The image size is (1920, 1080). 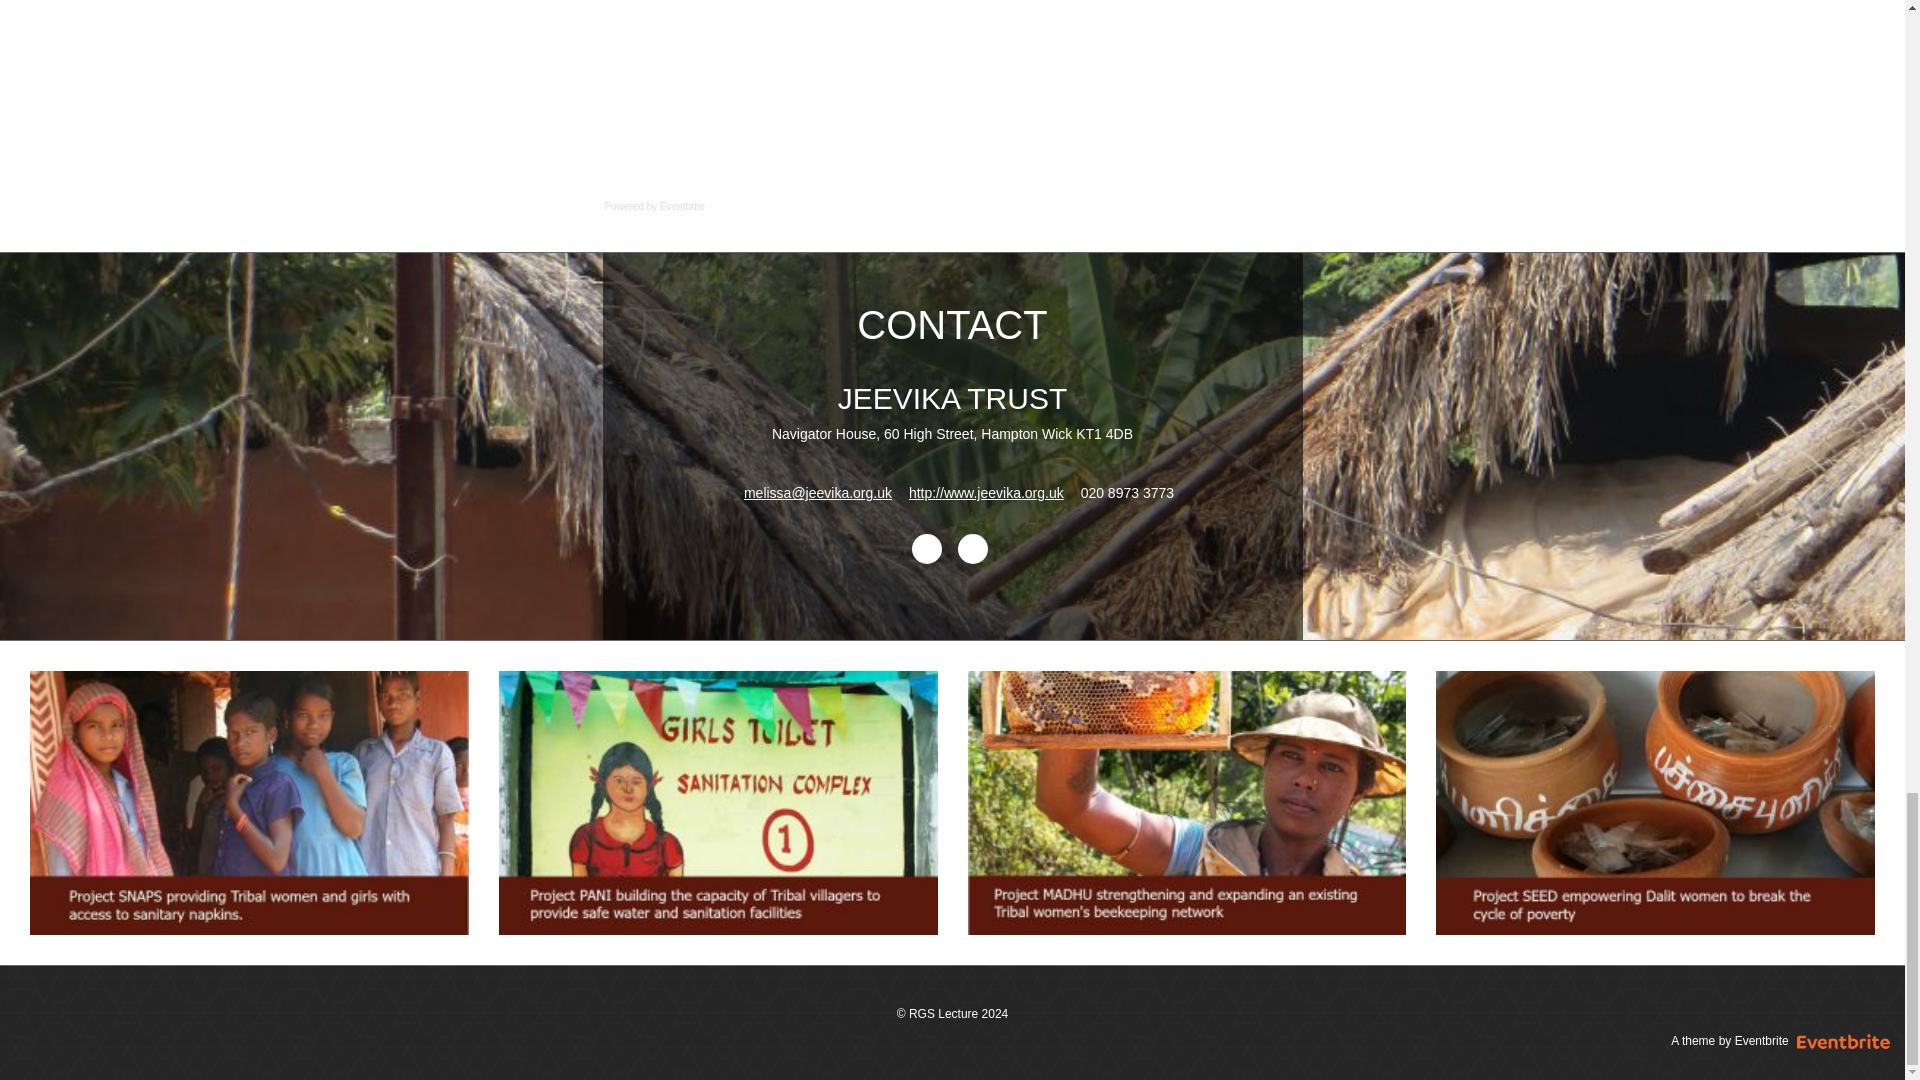 What do you see at coordinates (1750, 1040) in the screenshot?
I see `A theme by Eventbrite` at bounding box center [1750, 1040].